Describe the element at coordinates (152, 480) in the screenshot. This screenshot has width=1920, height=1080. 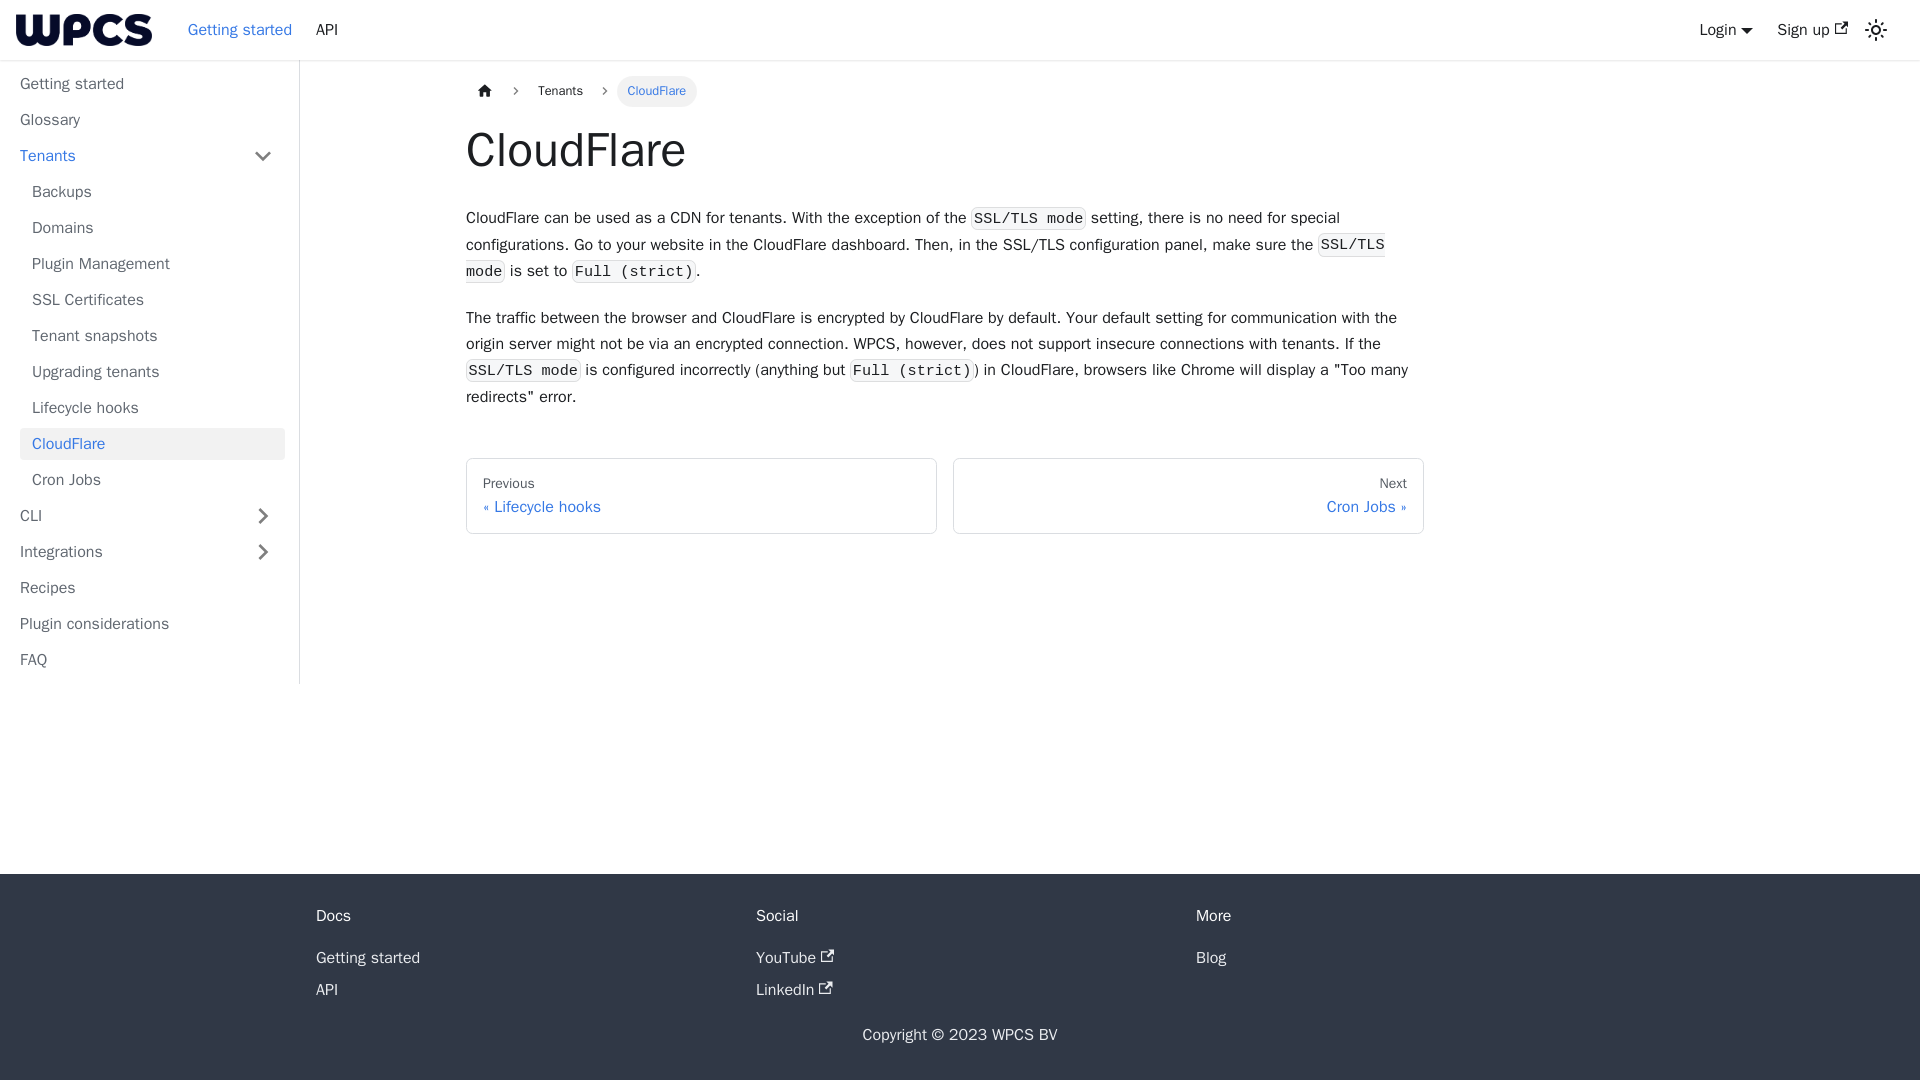
I see `Cron Jobs` at that location.